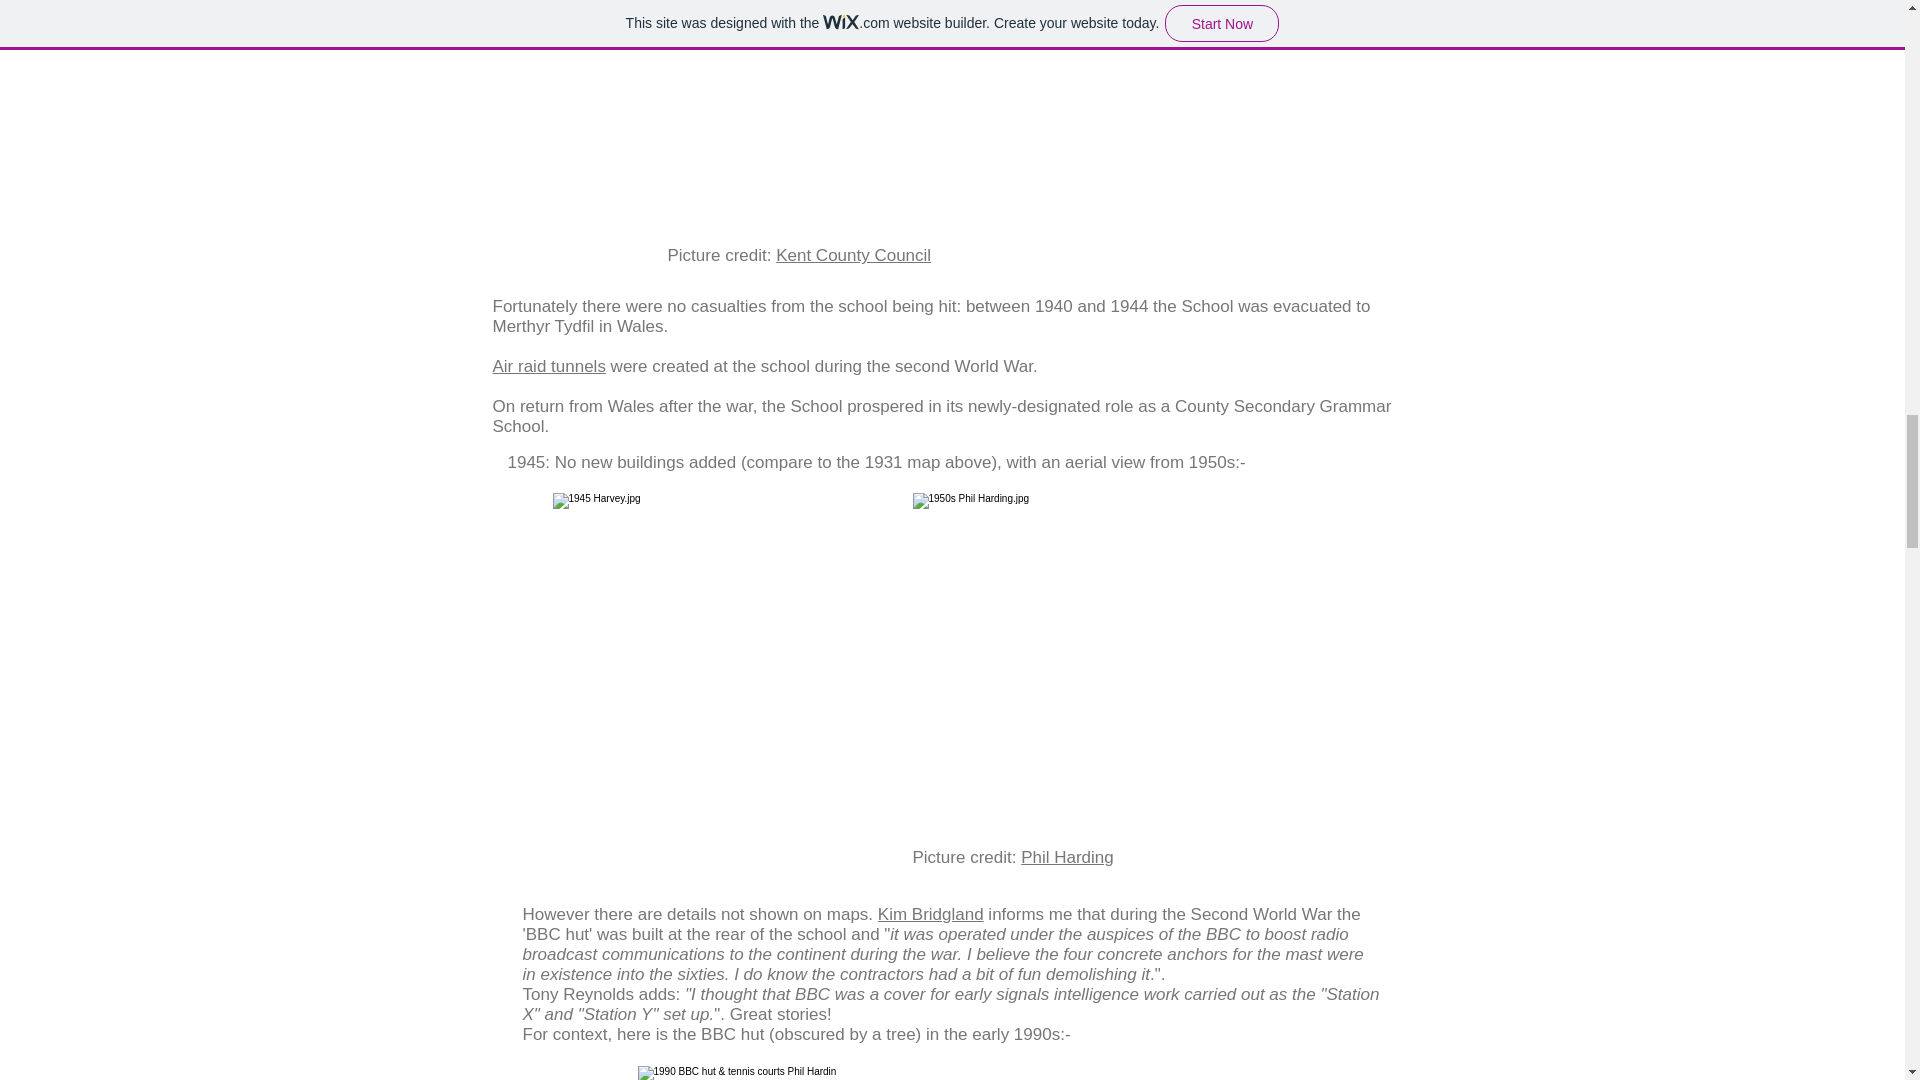 Image resolution: width=1920 pixels, height=1080 pixels. Describe the element at coordinates (853, 255) in the screenshot. I see `Kent County Council` at that location.